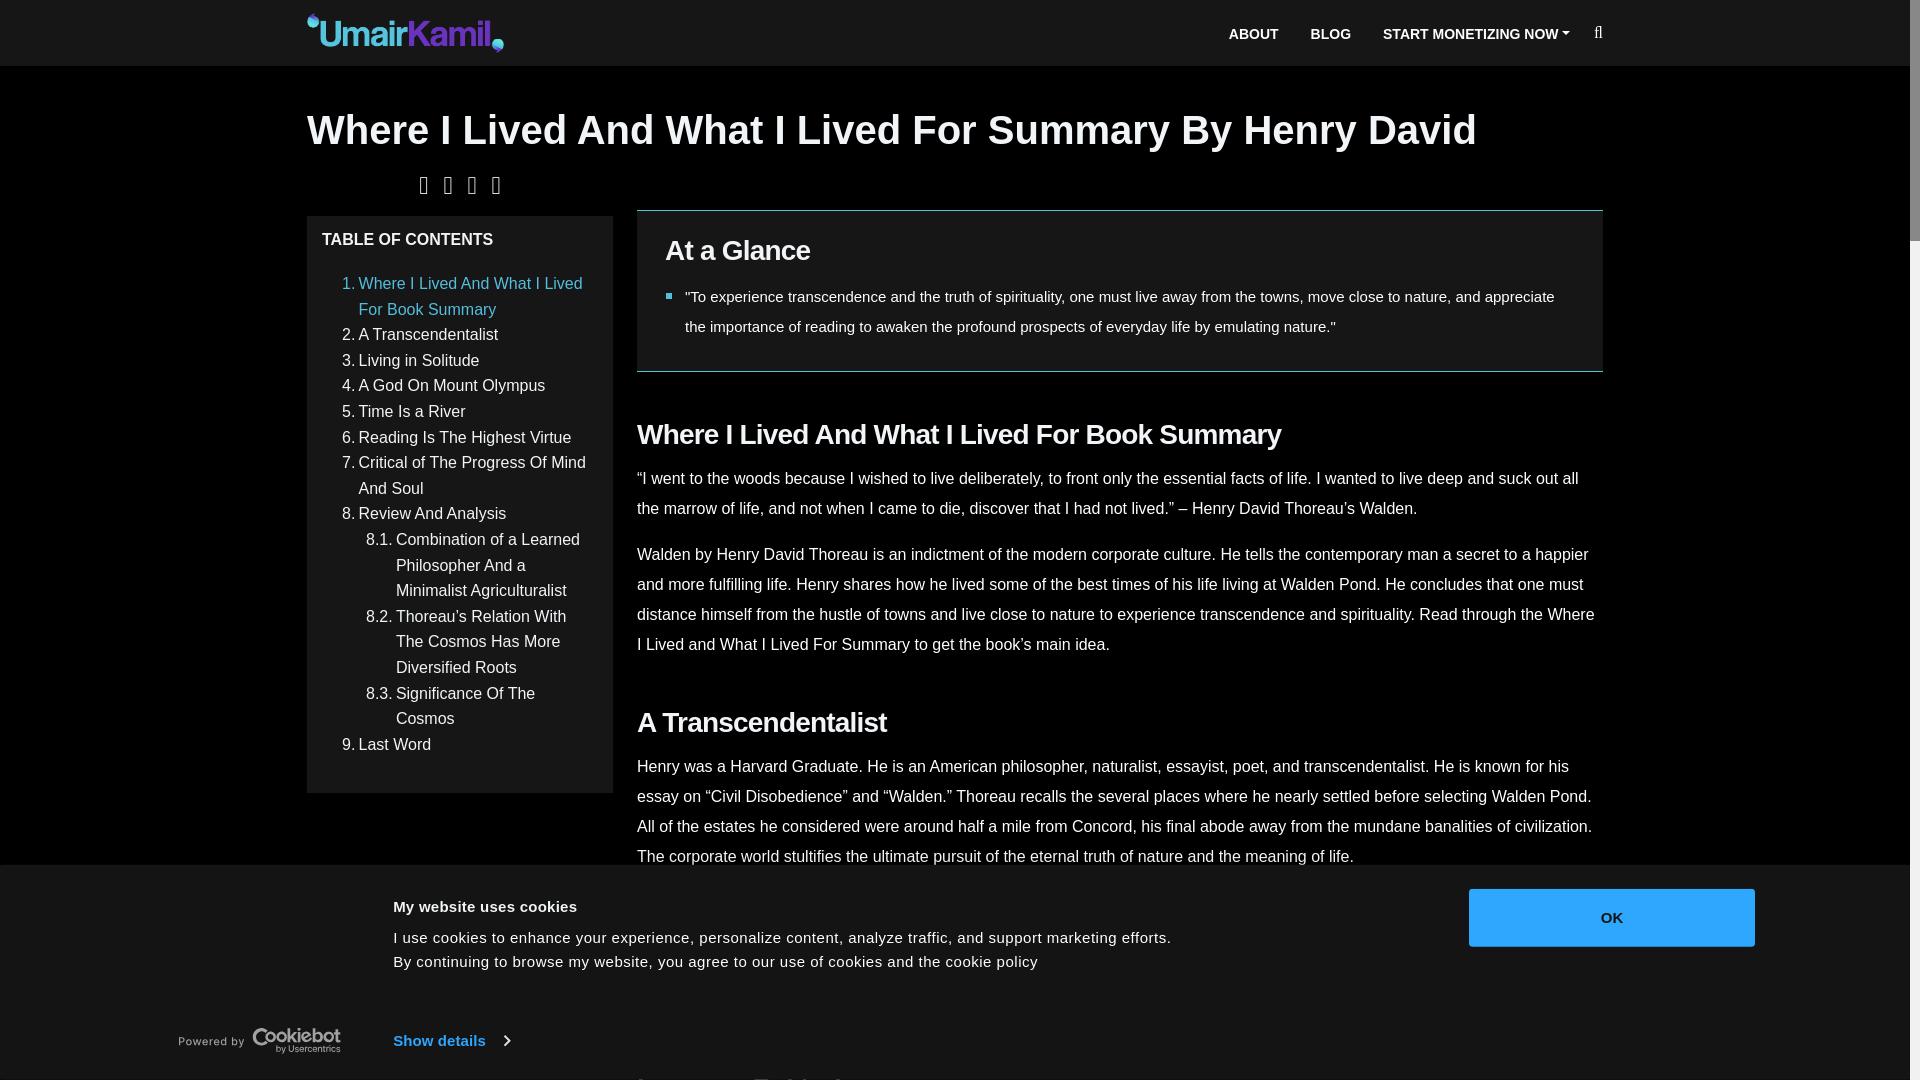 Image resolution: width=1920 pixels, height=1080 pixels. Describe the element at coordinates (451, 438) in the screenshot. I see `Reading Is The Highest Virtue` at that location.